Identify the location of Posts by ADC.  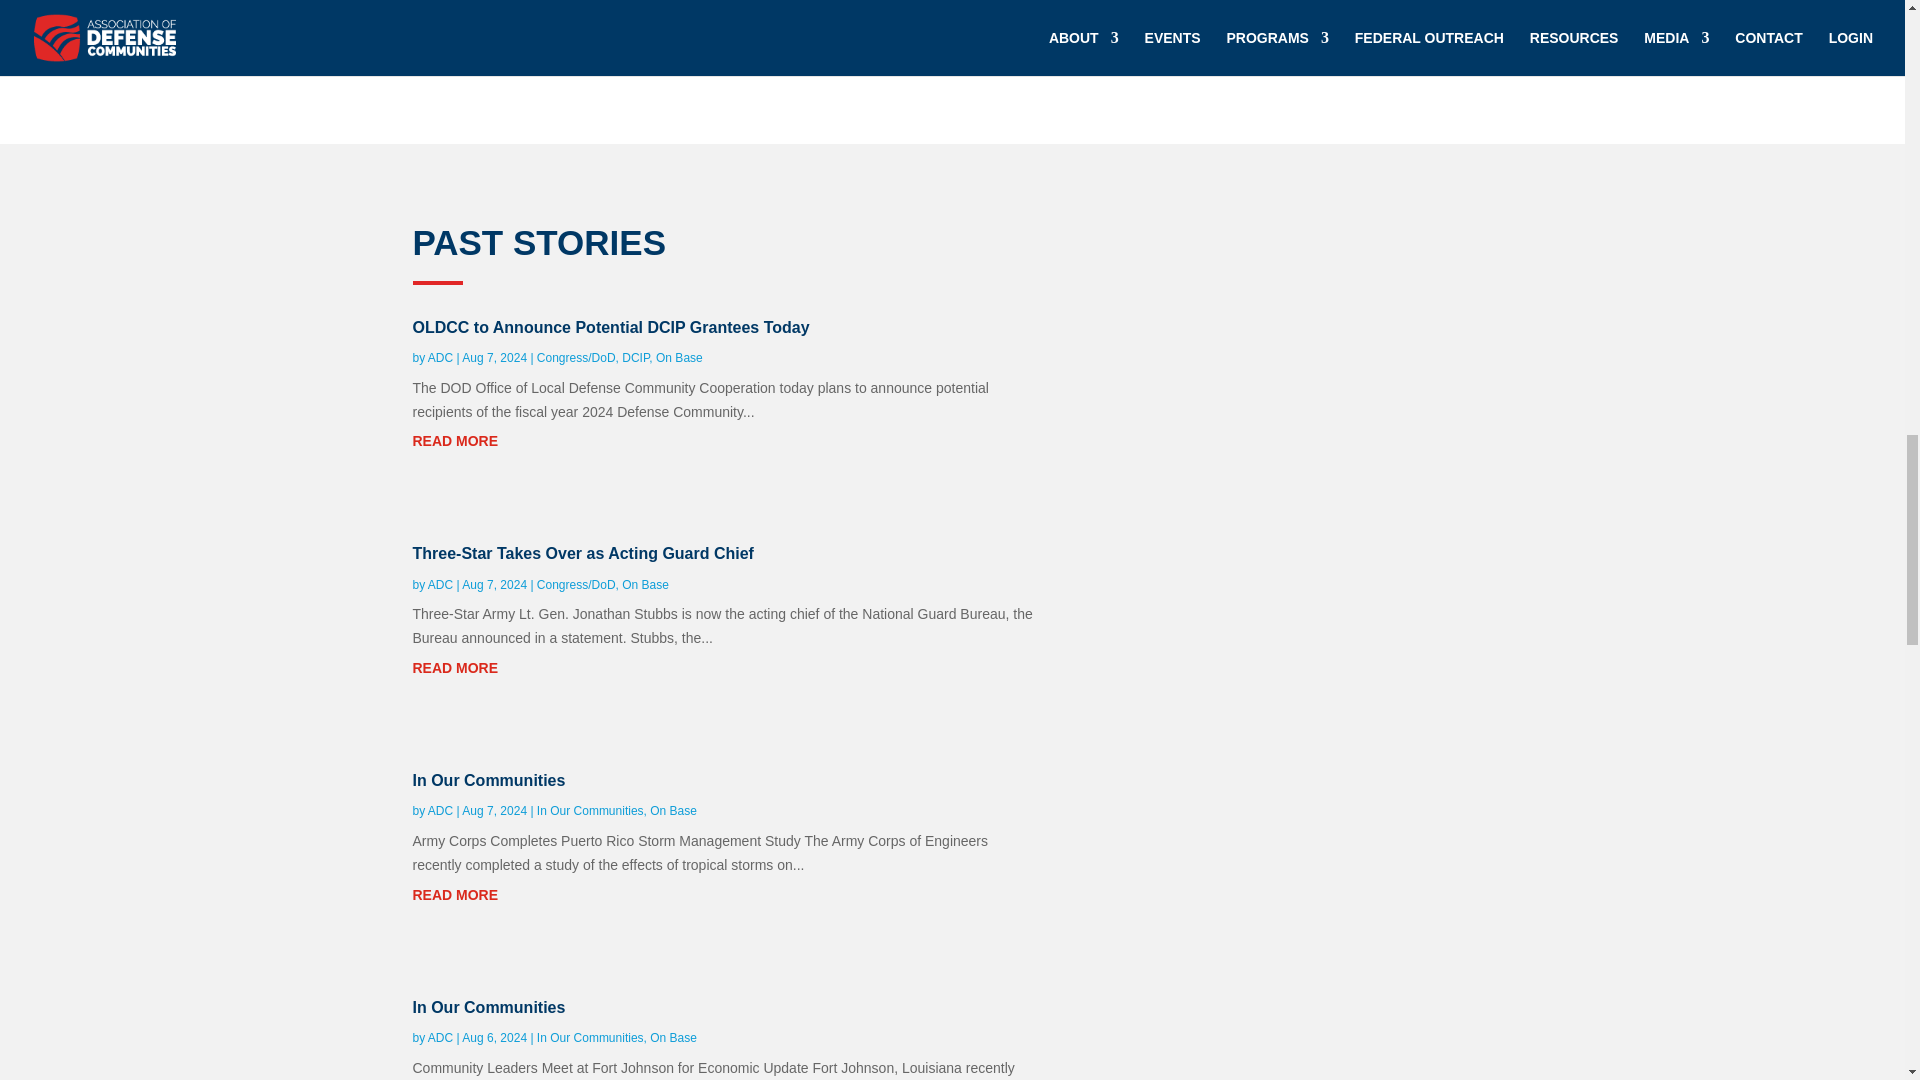
(440, 1038).